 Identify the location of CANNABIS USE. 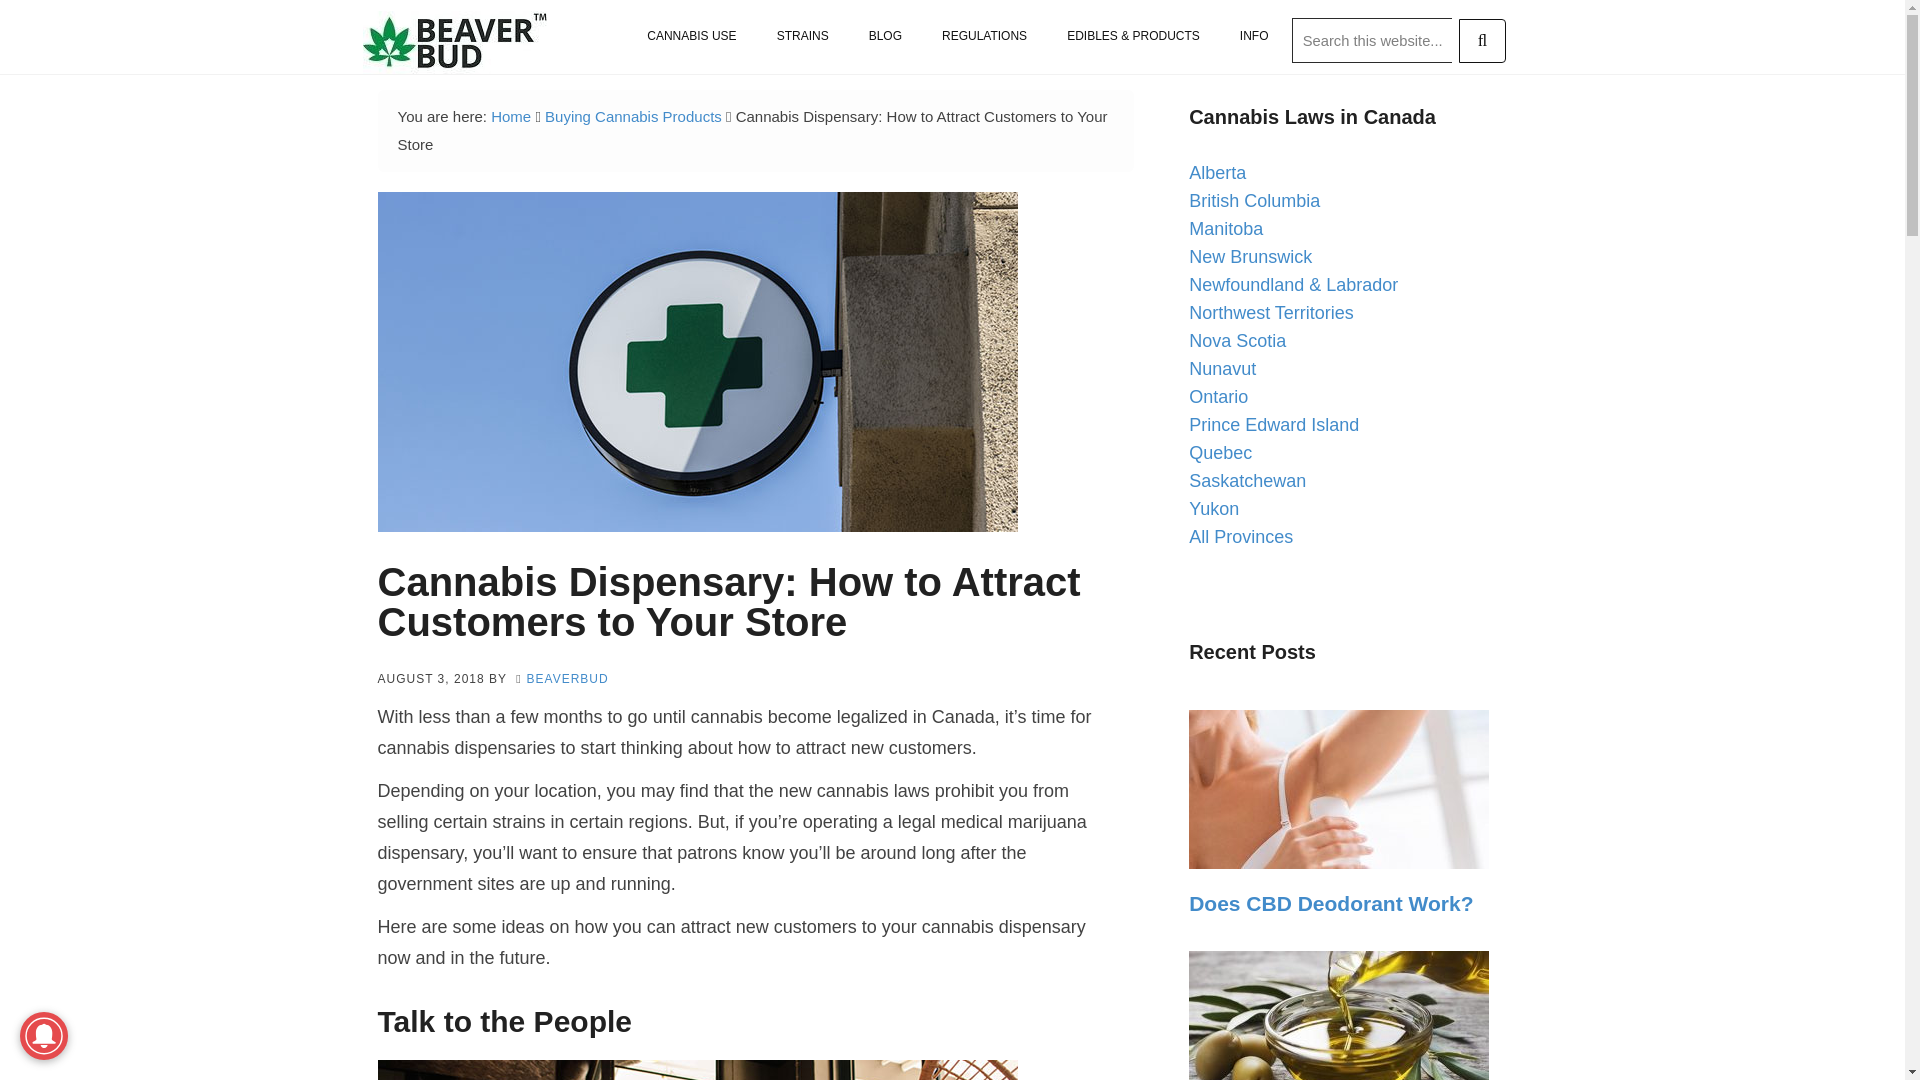
(692, 36).